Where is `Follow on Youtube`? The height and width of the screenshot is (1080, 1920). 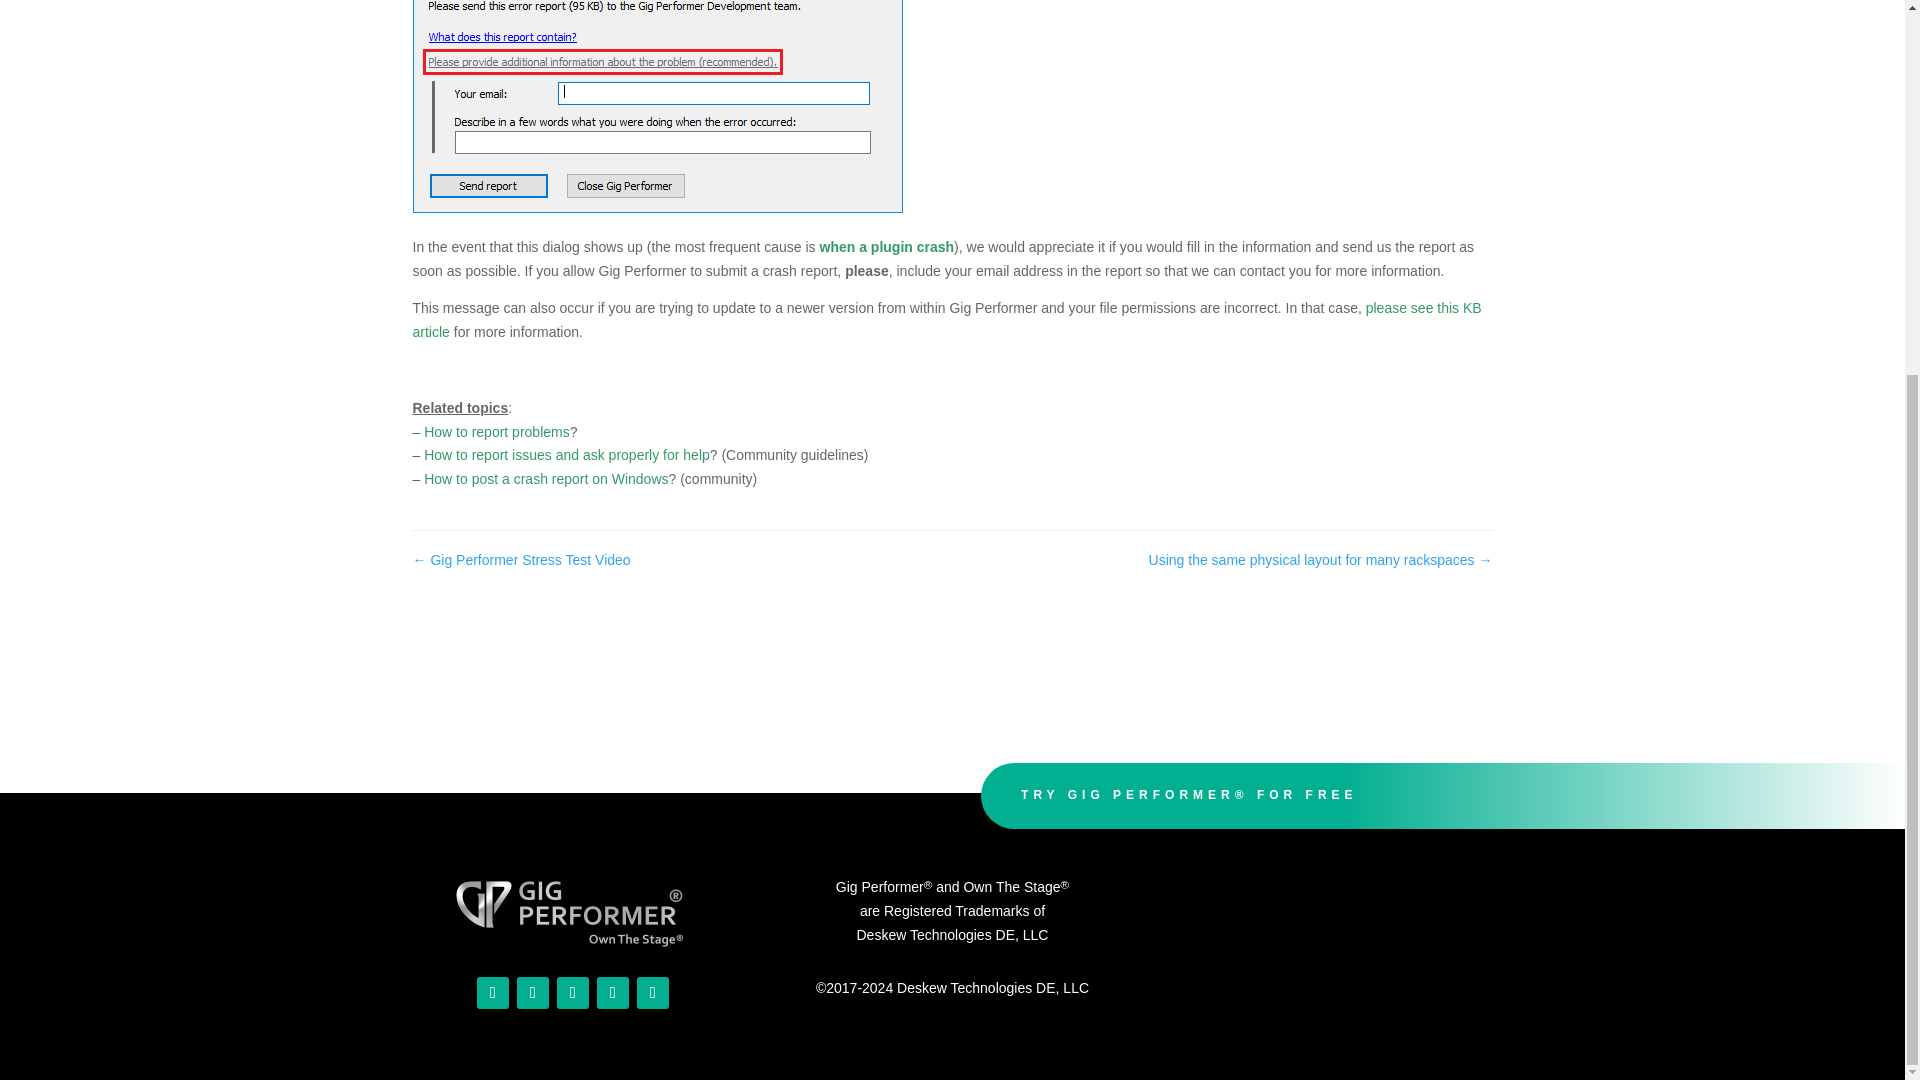
Follow on Youtube is located at coordinates (492, 992).